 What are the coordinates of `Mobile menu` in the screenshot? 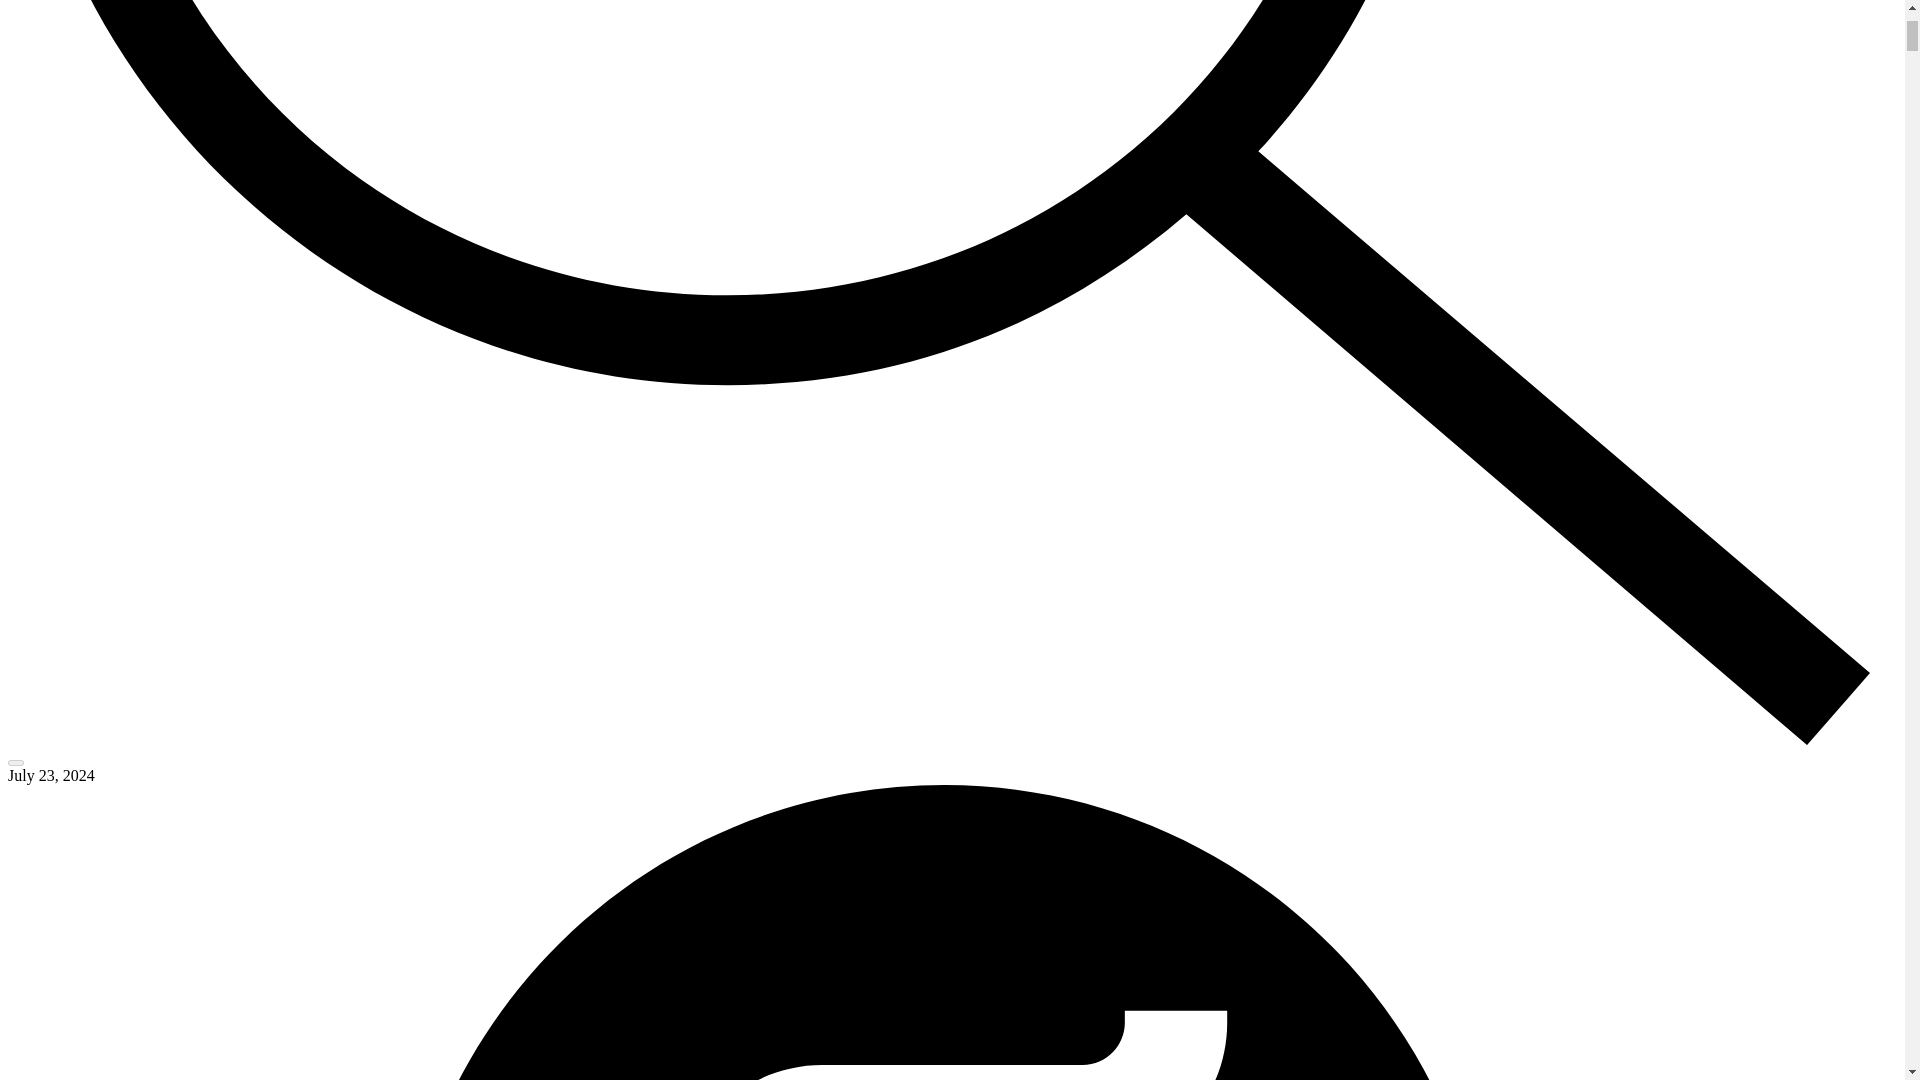 It's located at (15, 762).